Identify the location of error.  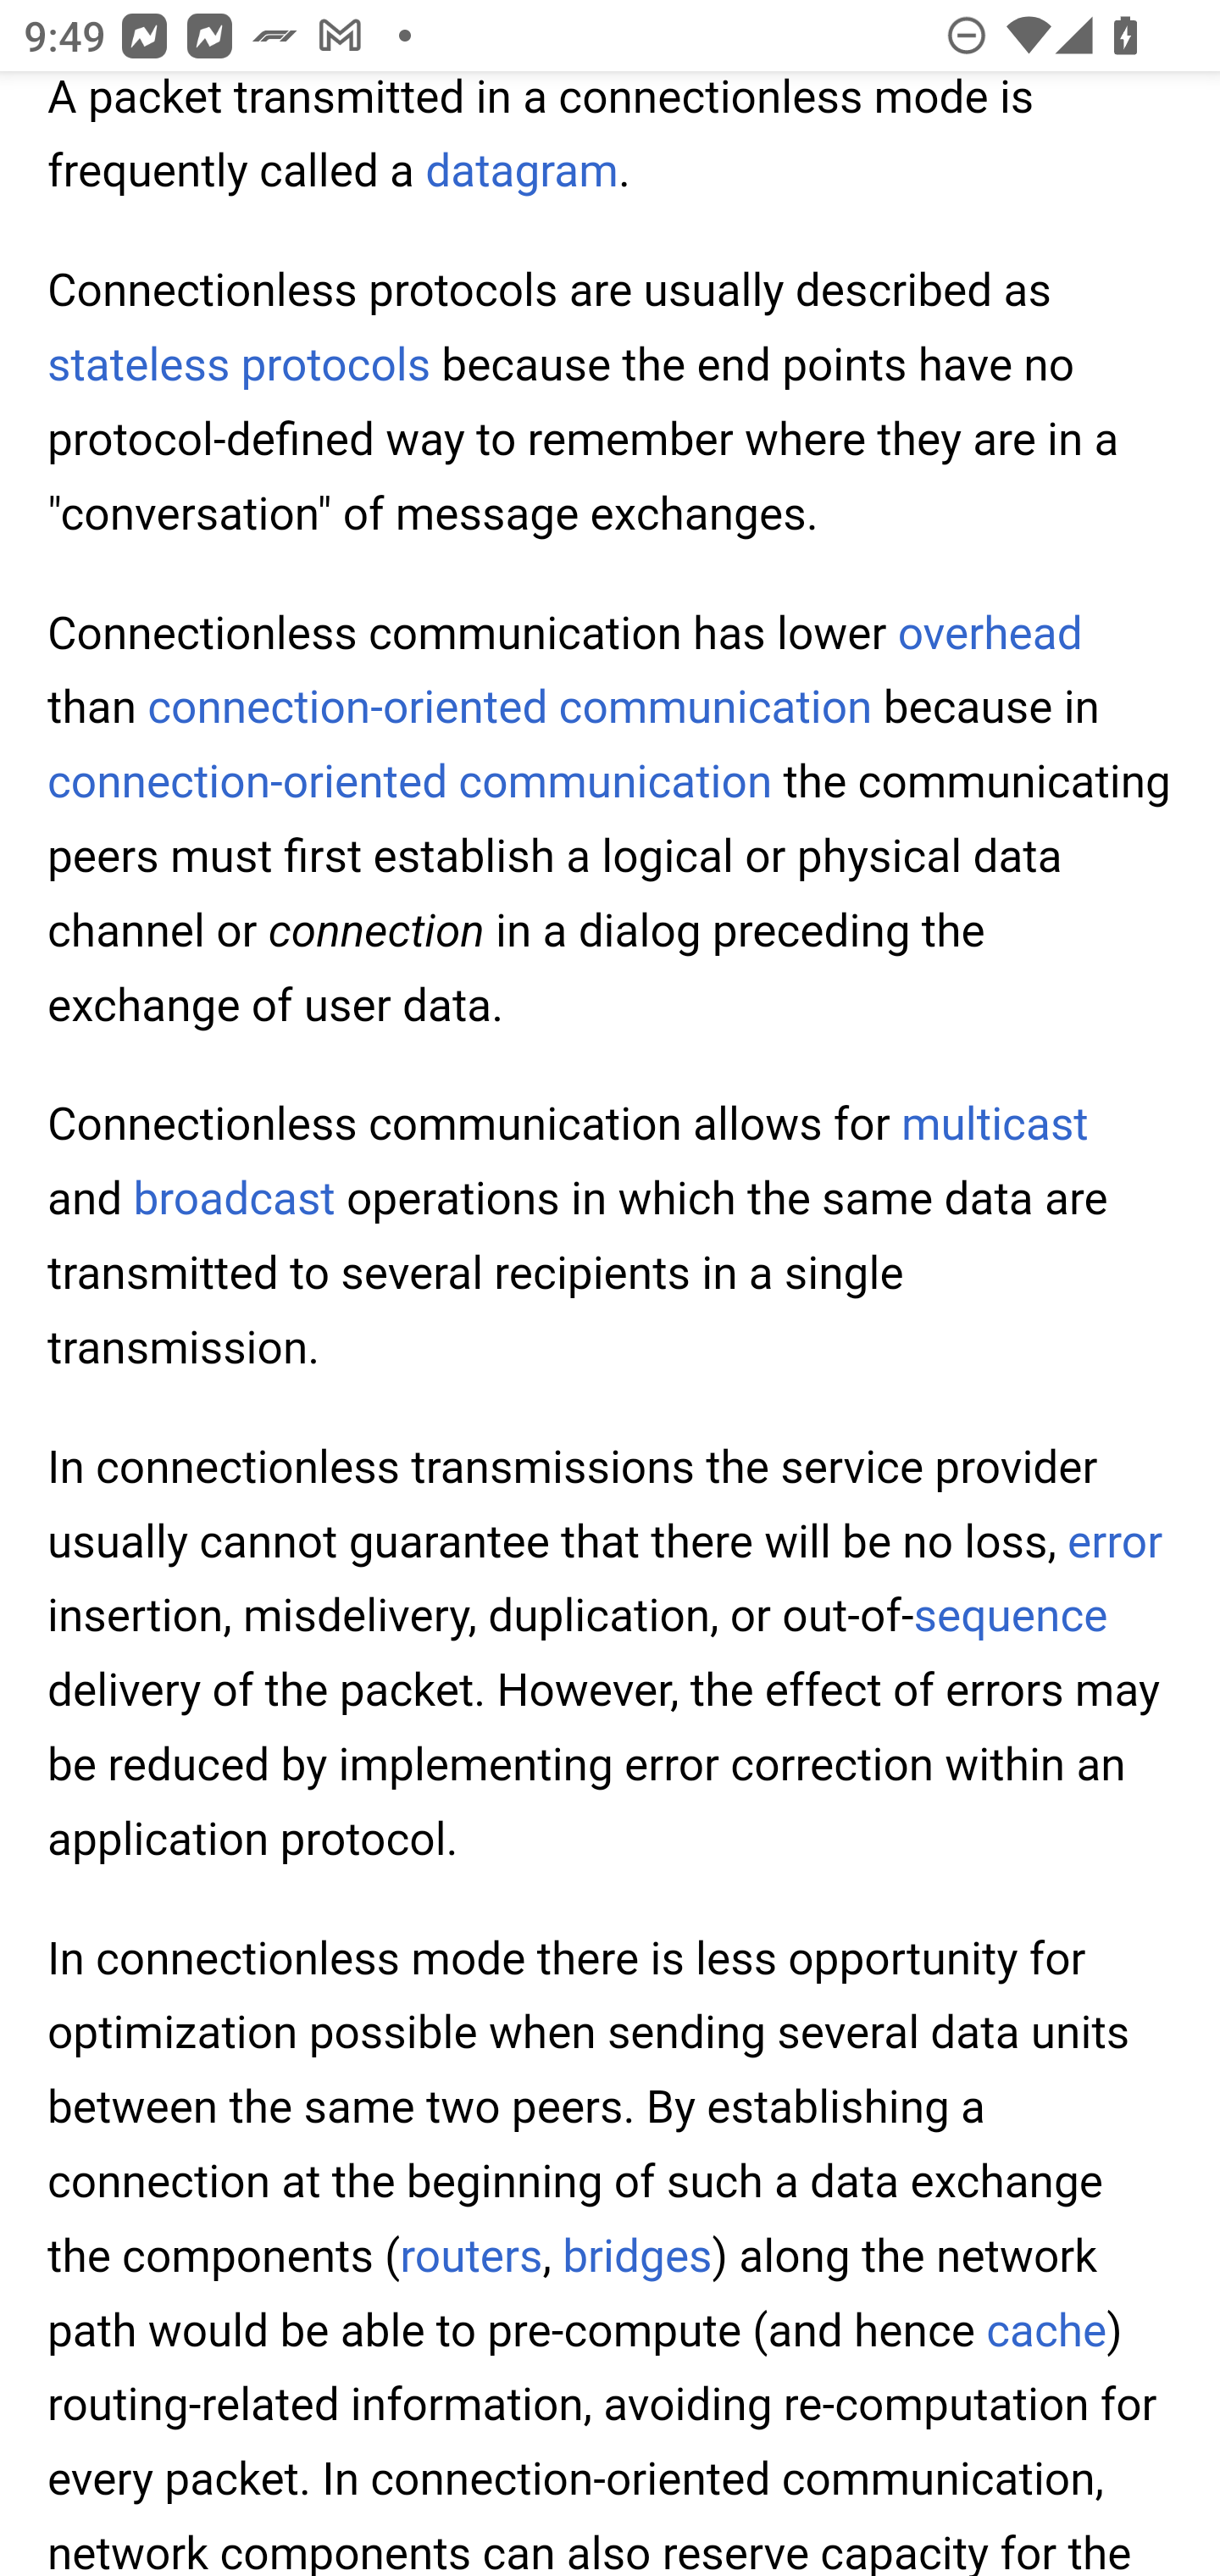
(1117, 1541).